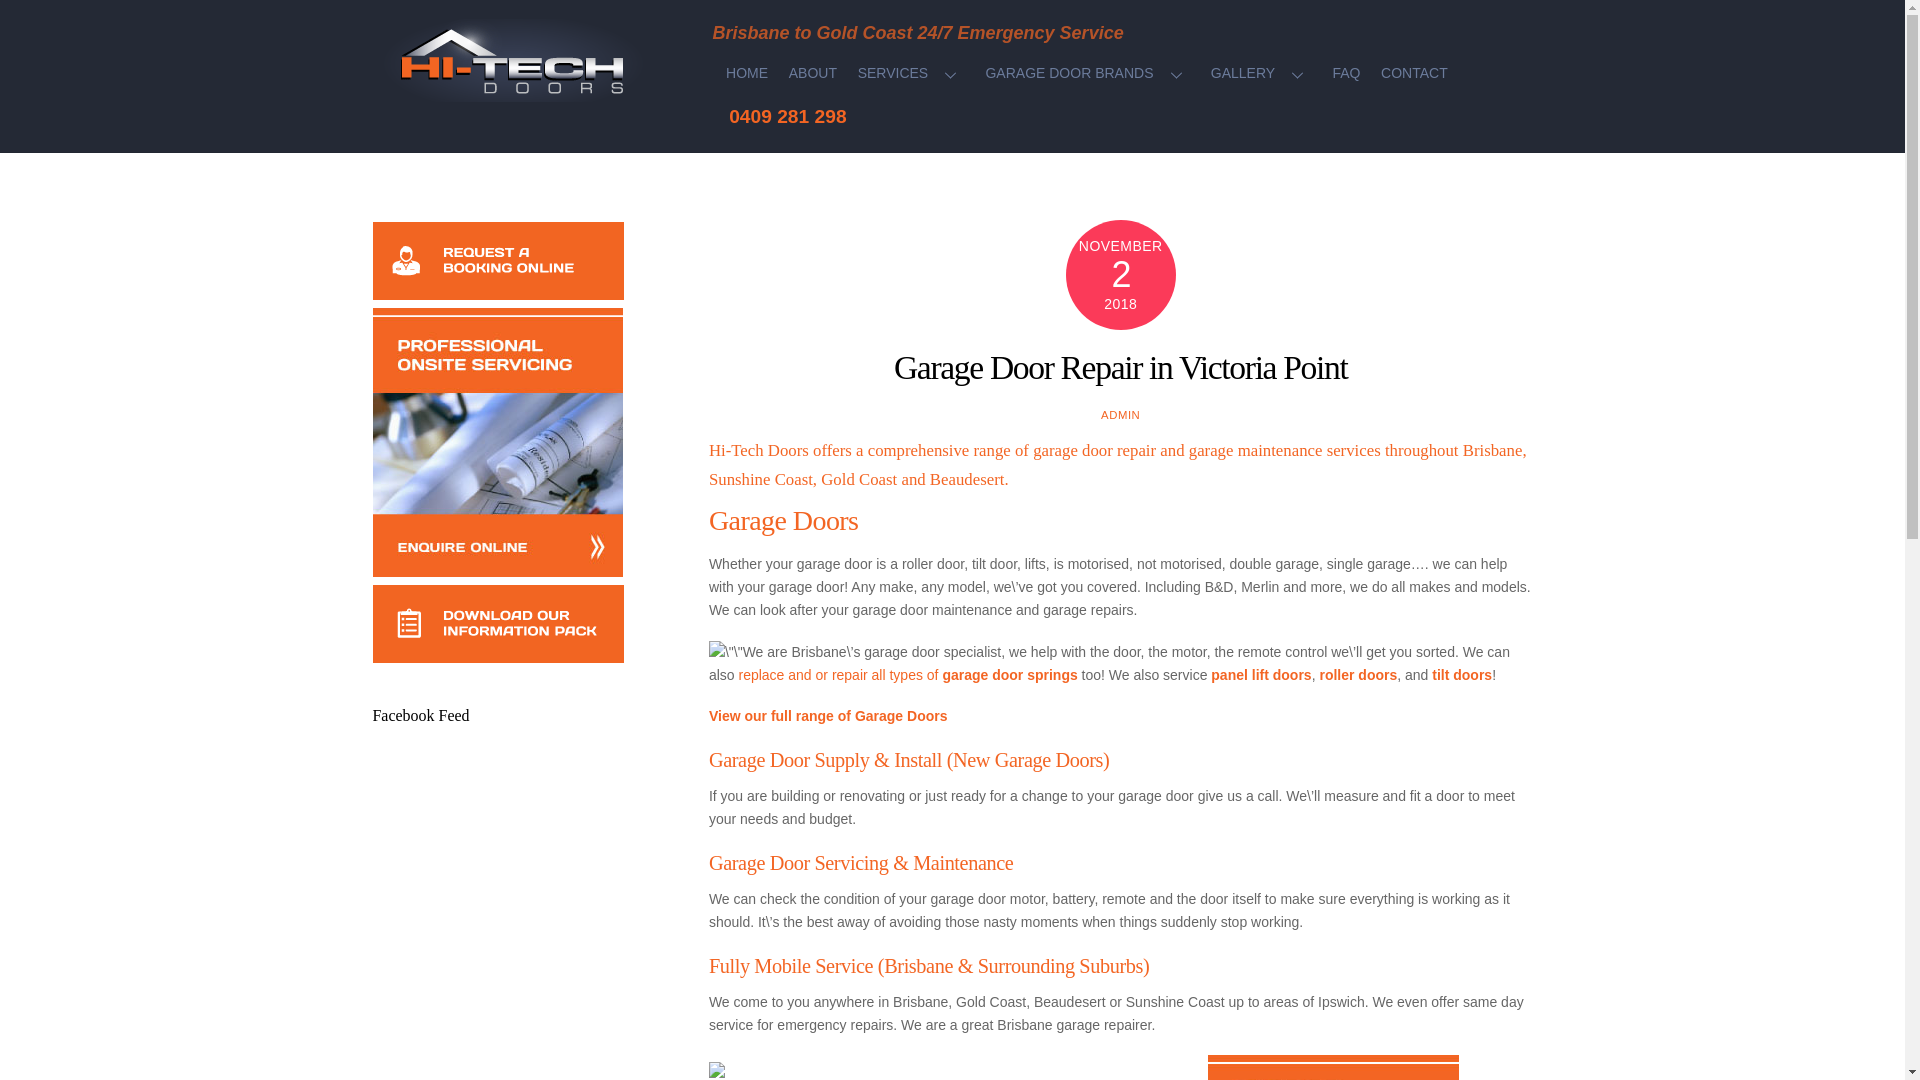 The height and width of the screenshot is (1080, 1920). What do you see at coordinates (812, 74) in the screenshot?
I see `ABOUT` at bounding box center [812, 74].